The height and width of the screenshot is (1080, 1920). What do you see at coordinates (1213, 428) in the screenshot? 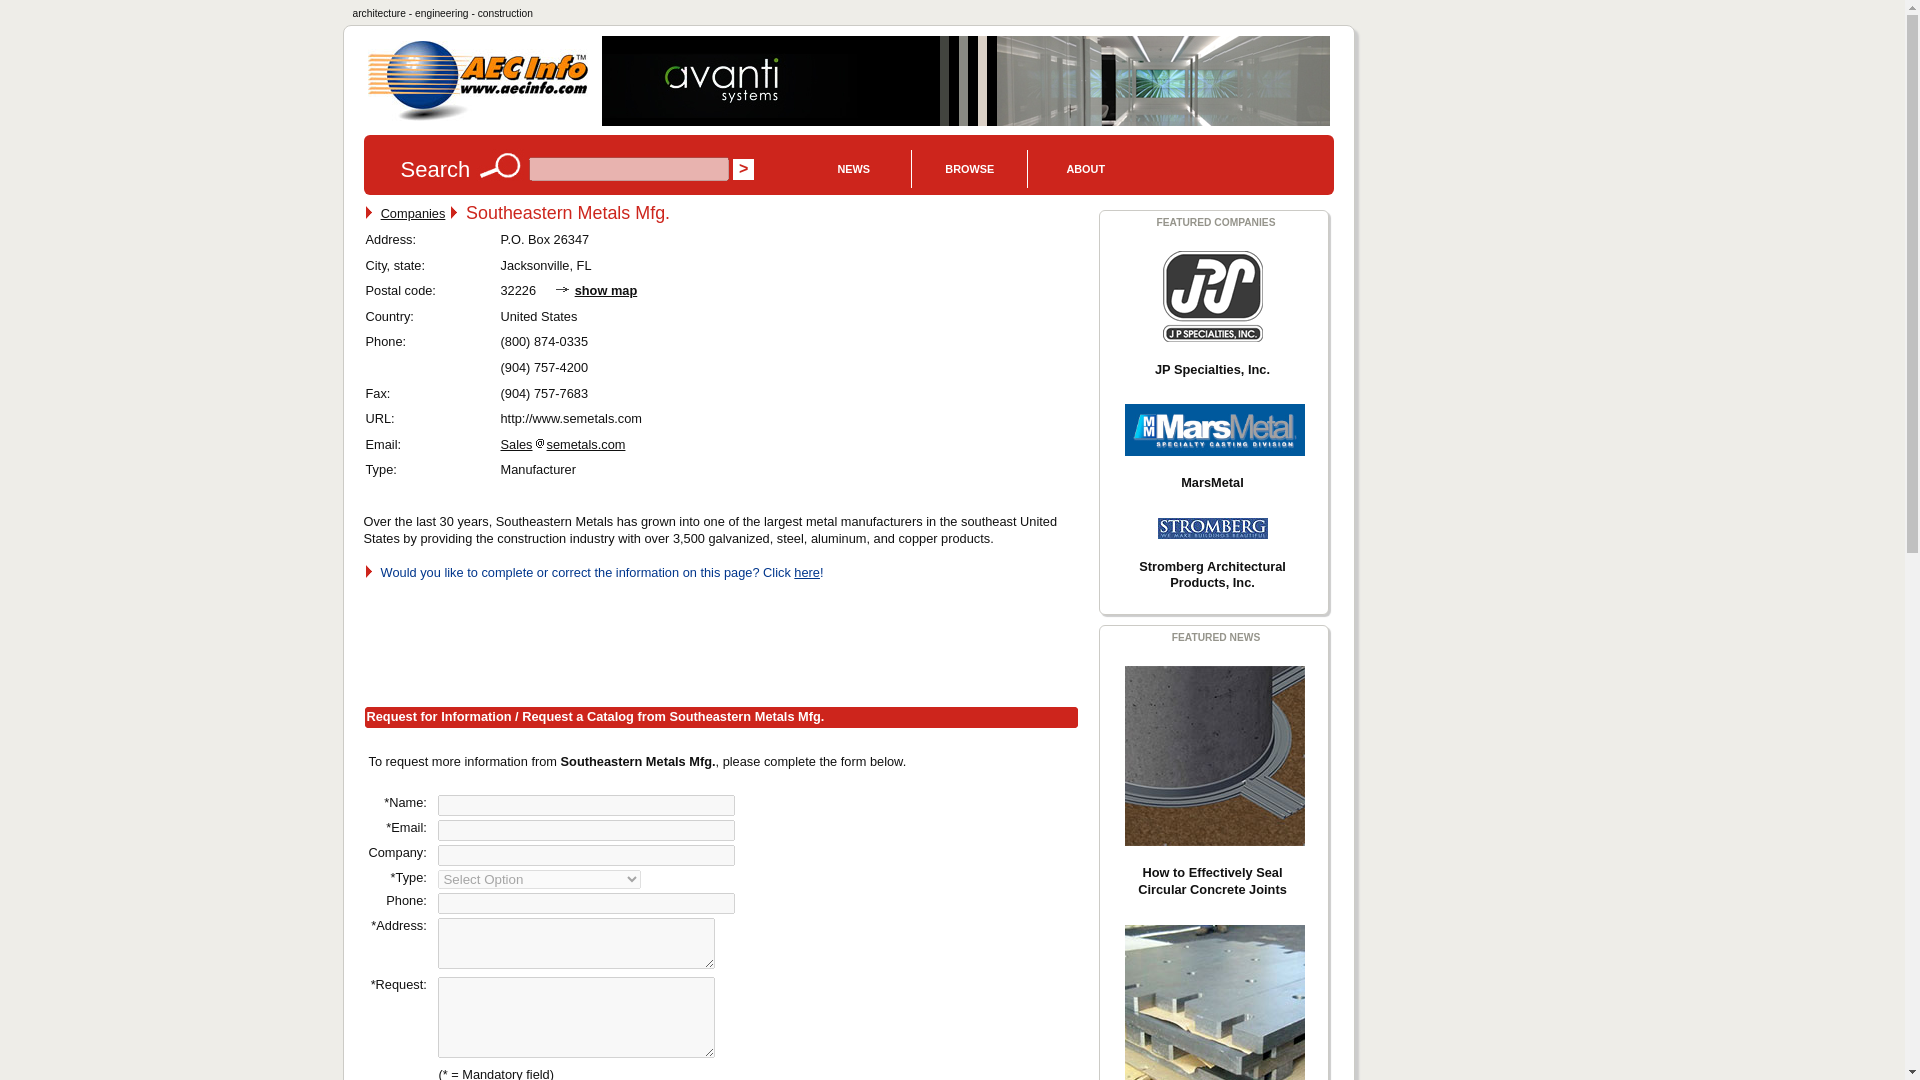
I see `MarsMetal` at bounding box center [1213, 428].